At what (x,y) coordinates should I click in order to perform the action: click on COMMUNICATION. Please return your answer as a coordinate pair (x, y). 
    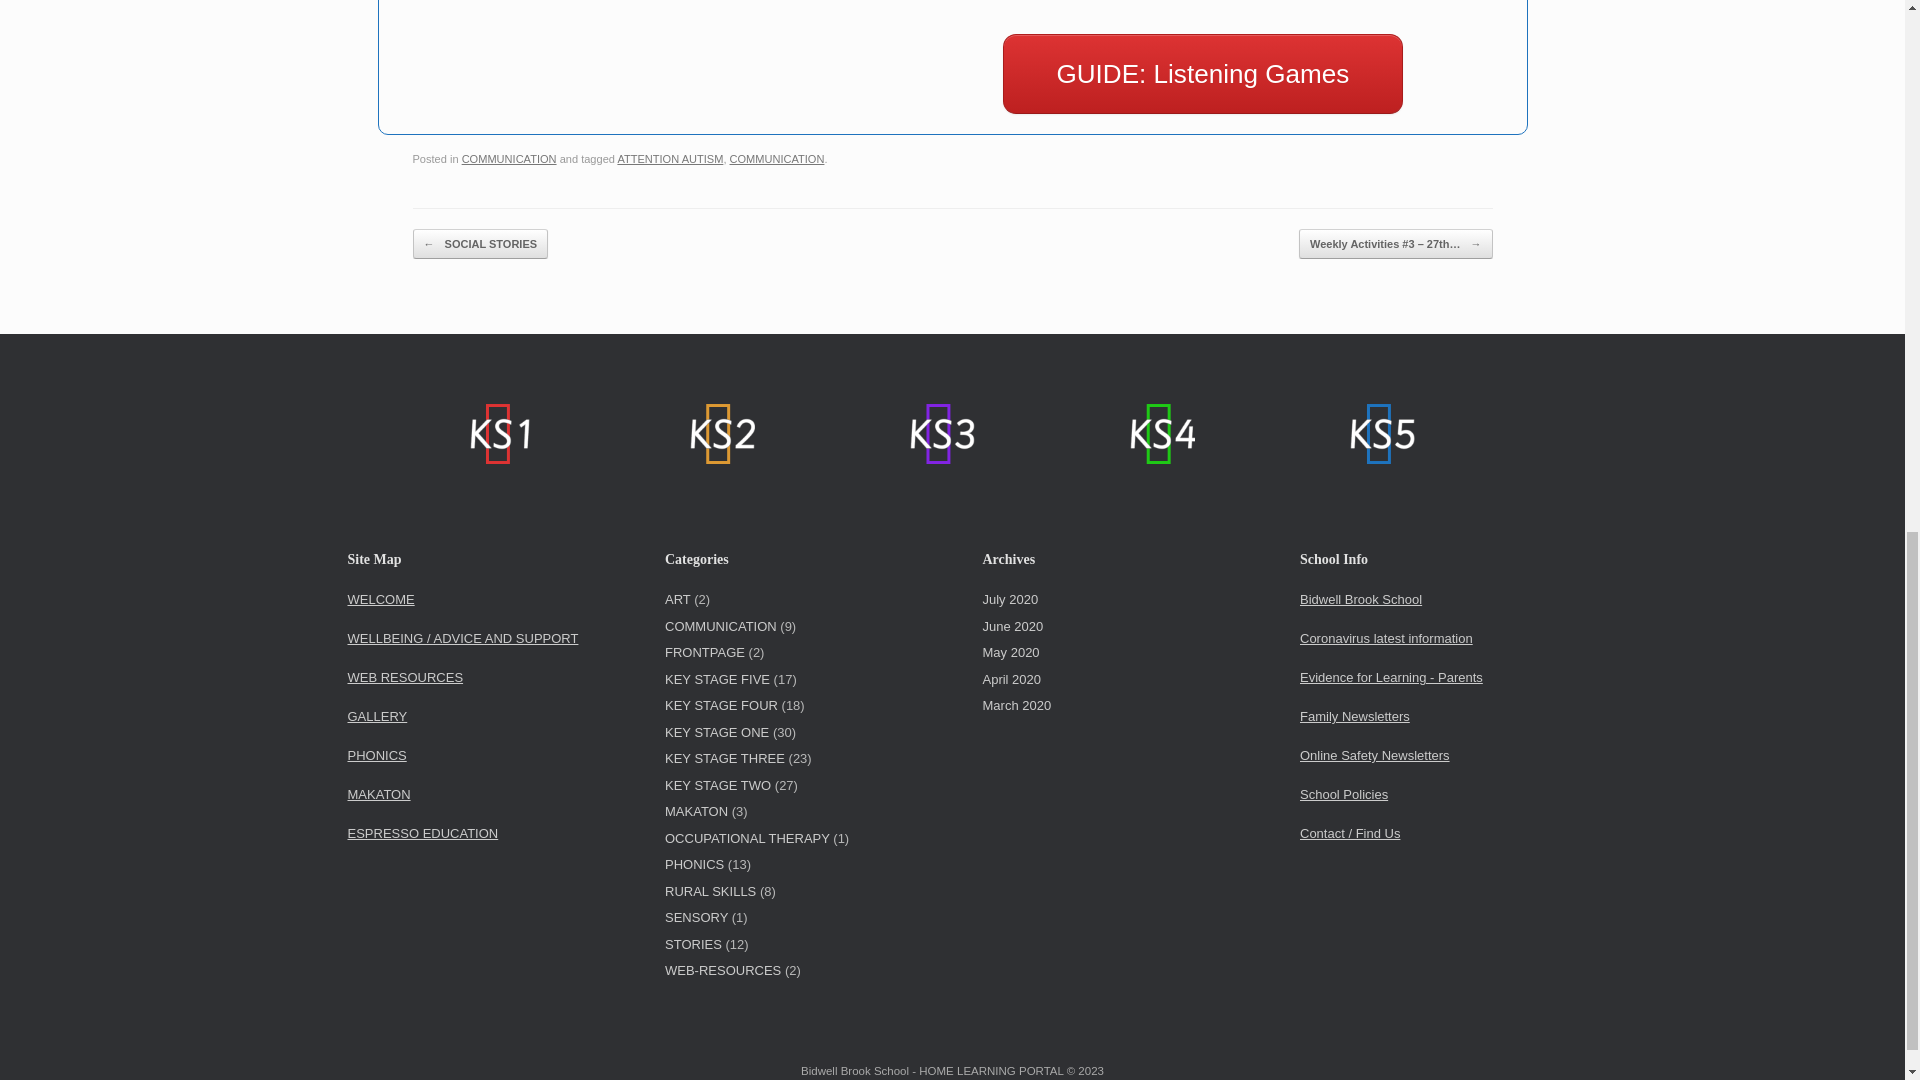
    Looking at the image, I should click on (509, 159).